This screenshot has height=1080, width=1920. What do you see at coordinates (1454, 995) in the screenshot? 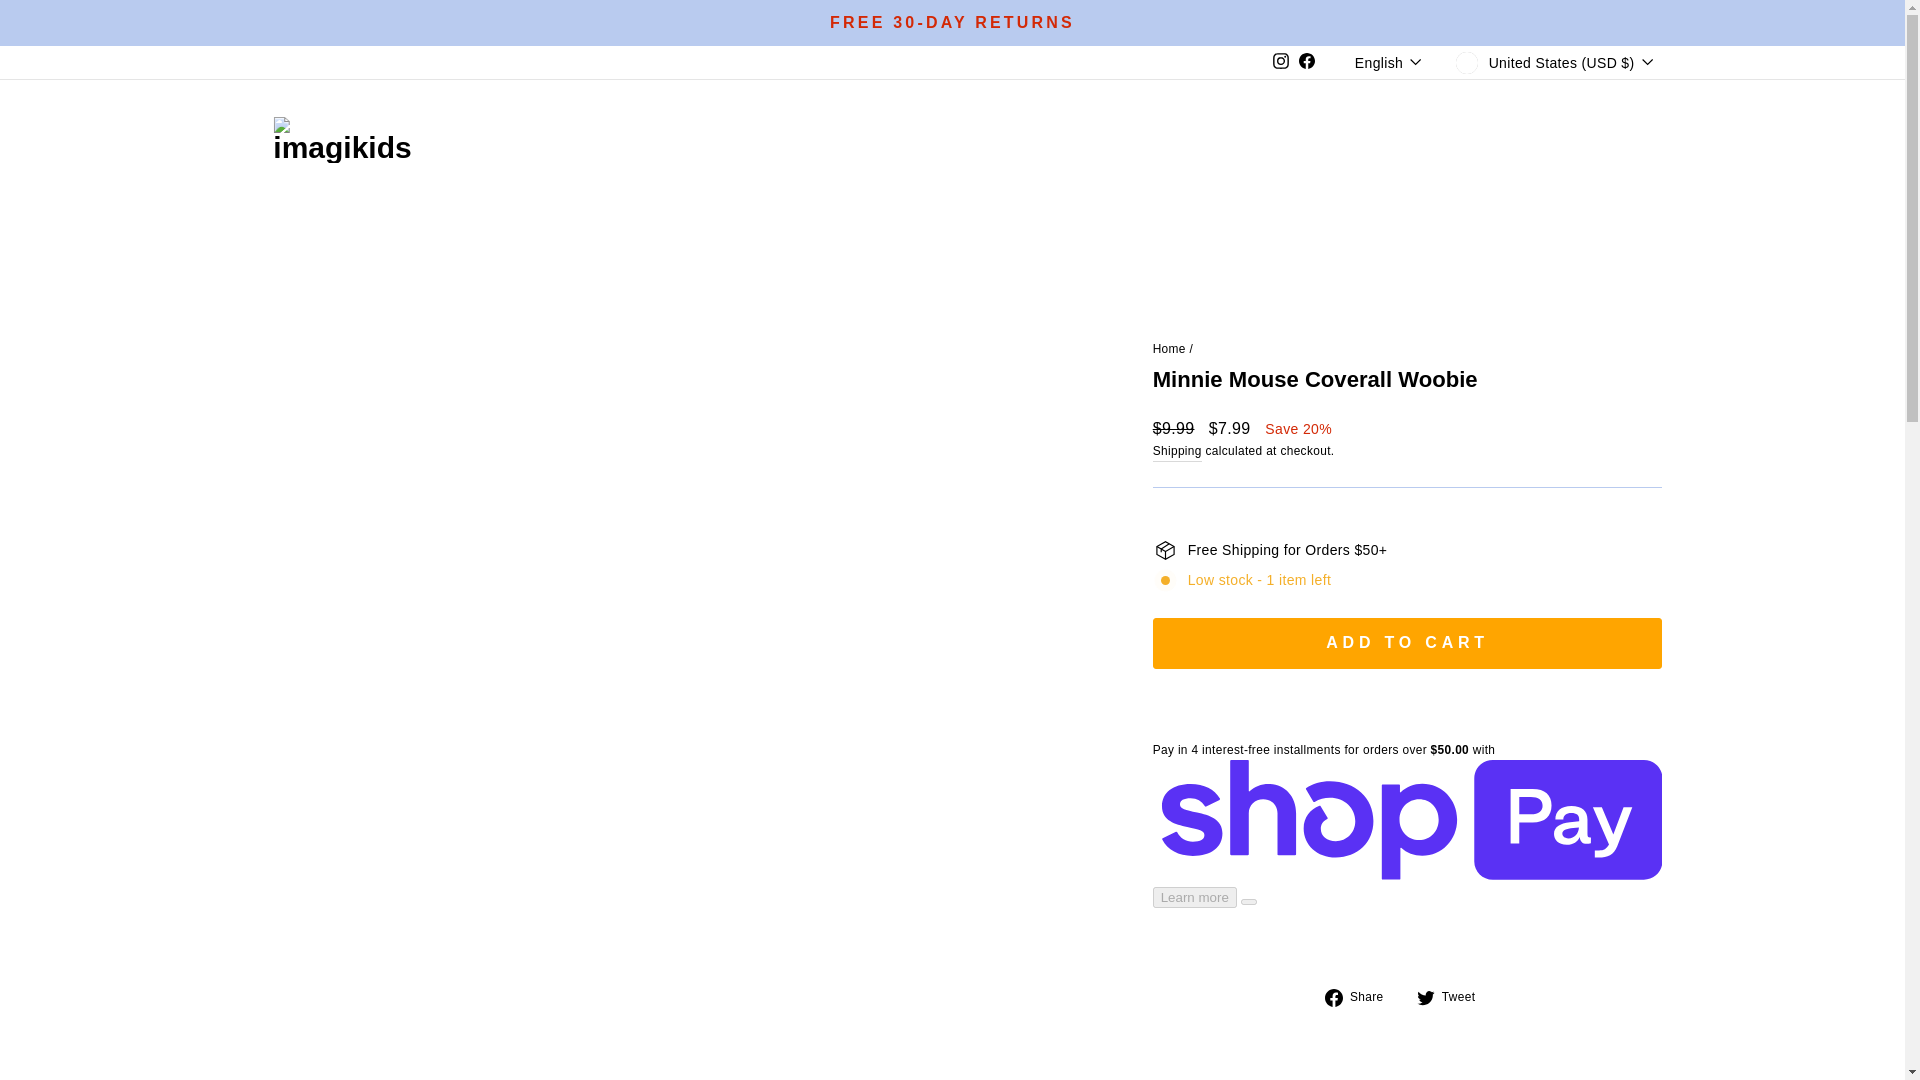
I see `Tweet on Twitter` at bounding box center [1454, 995].